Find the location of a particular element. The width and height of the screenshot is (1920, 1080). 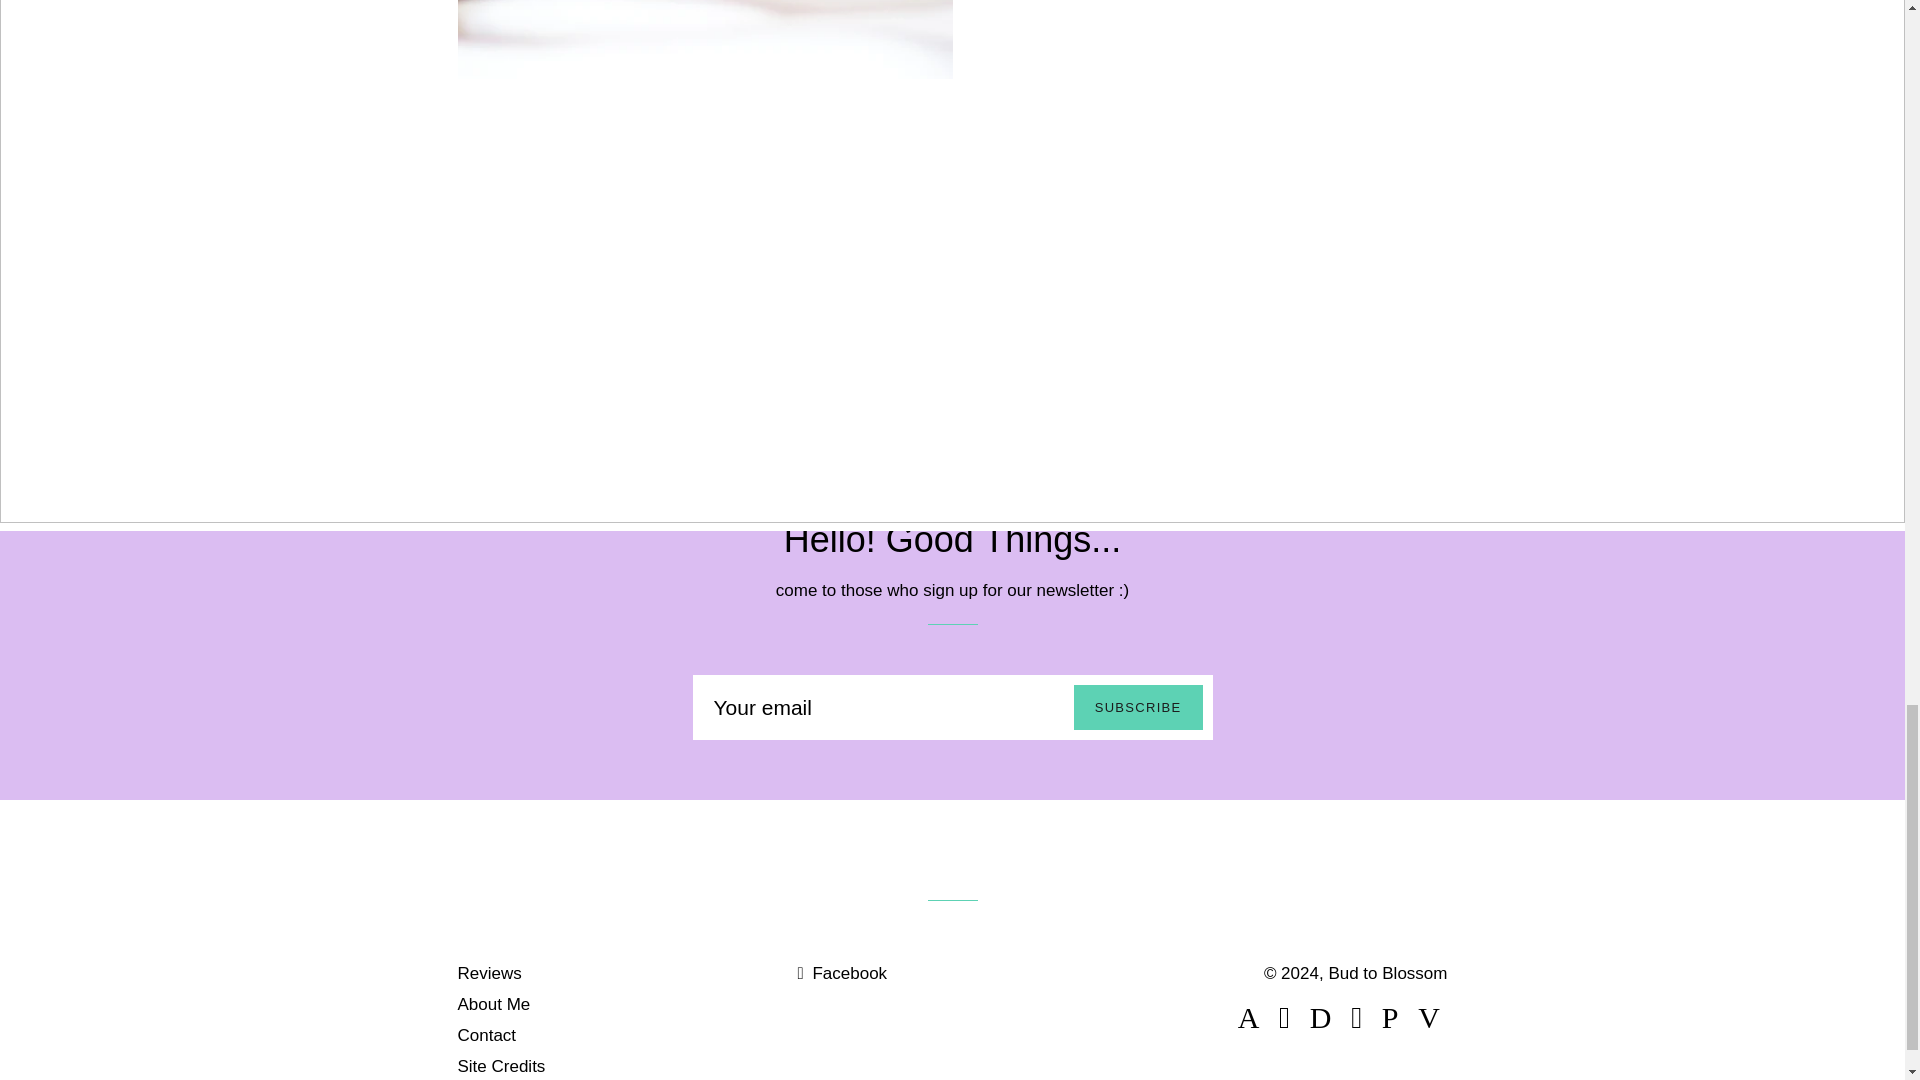

Bud to Blossom is located at coordinates (1388, 973).